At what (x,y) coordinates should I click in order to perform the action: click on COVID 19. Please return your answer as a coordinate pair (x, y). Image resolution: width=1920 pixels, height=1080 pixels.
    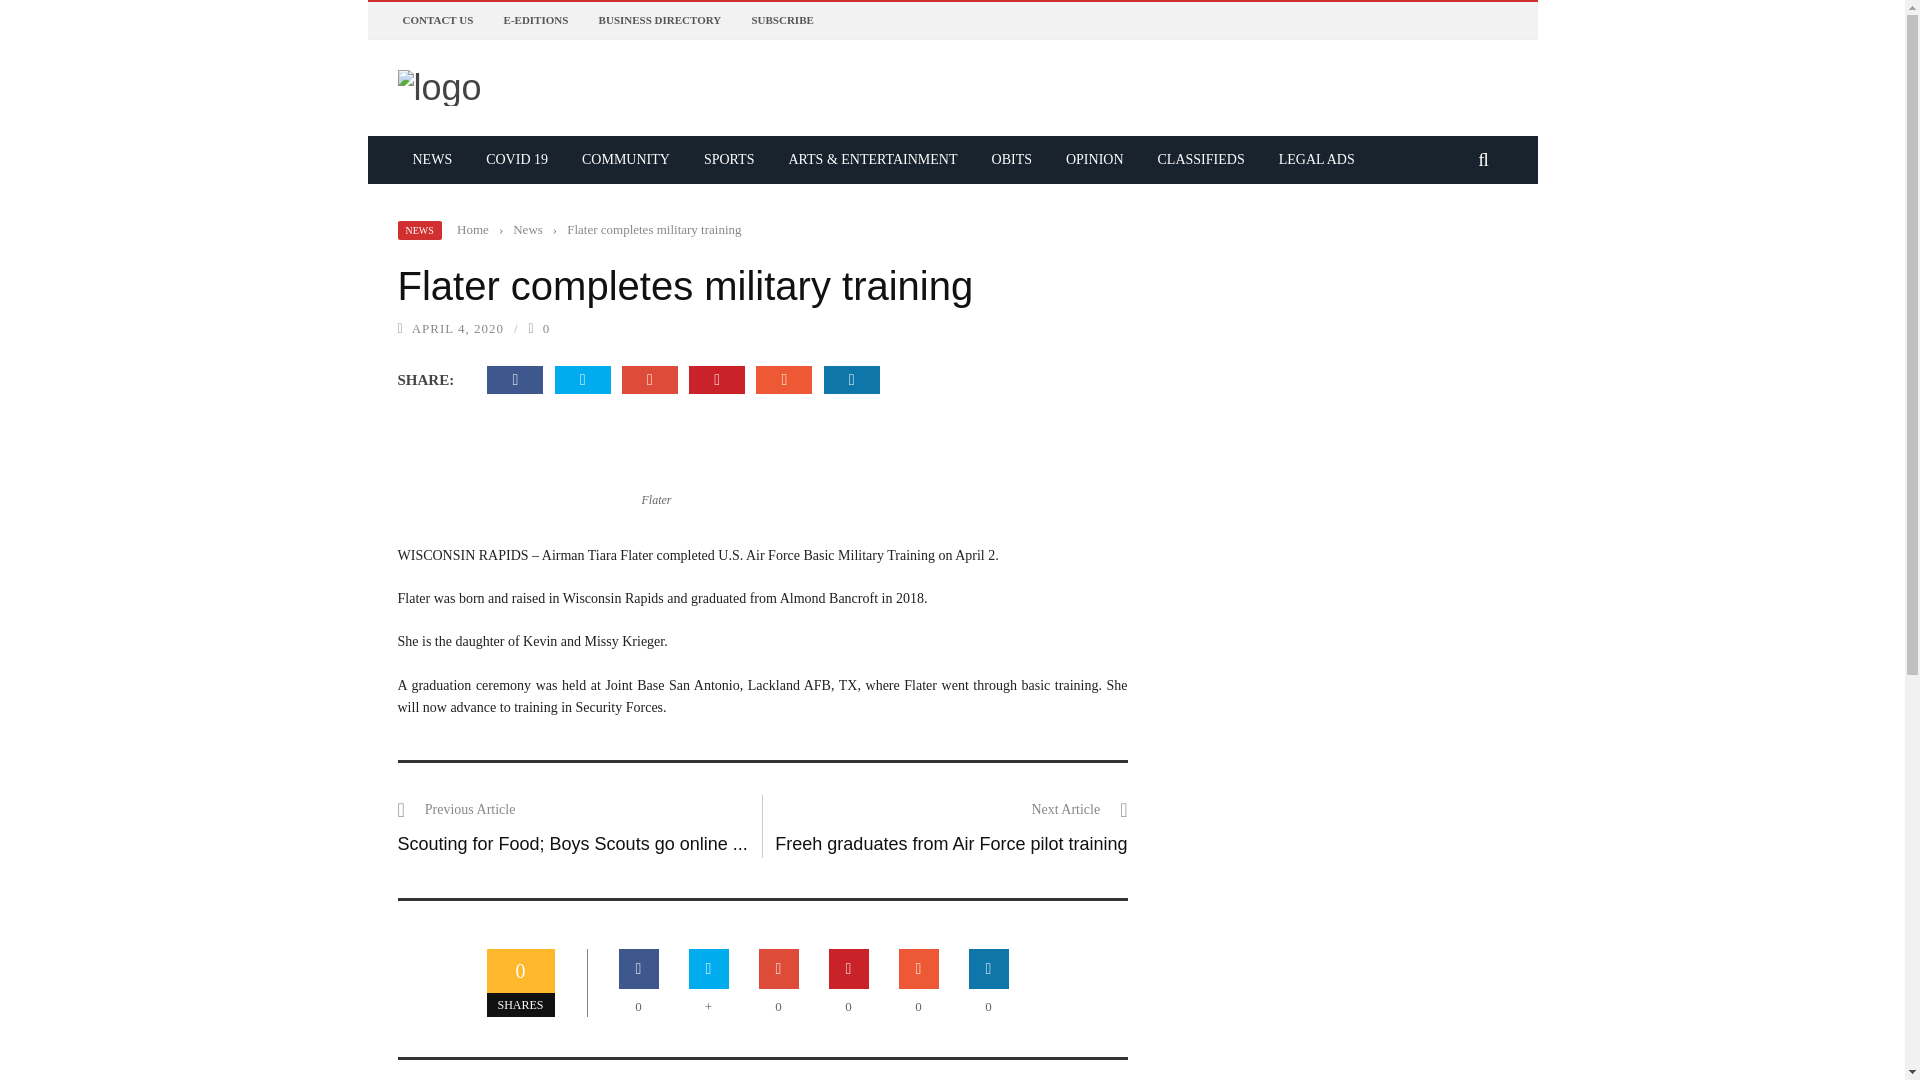
    Looking at the image, I should click on (516, 160).